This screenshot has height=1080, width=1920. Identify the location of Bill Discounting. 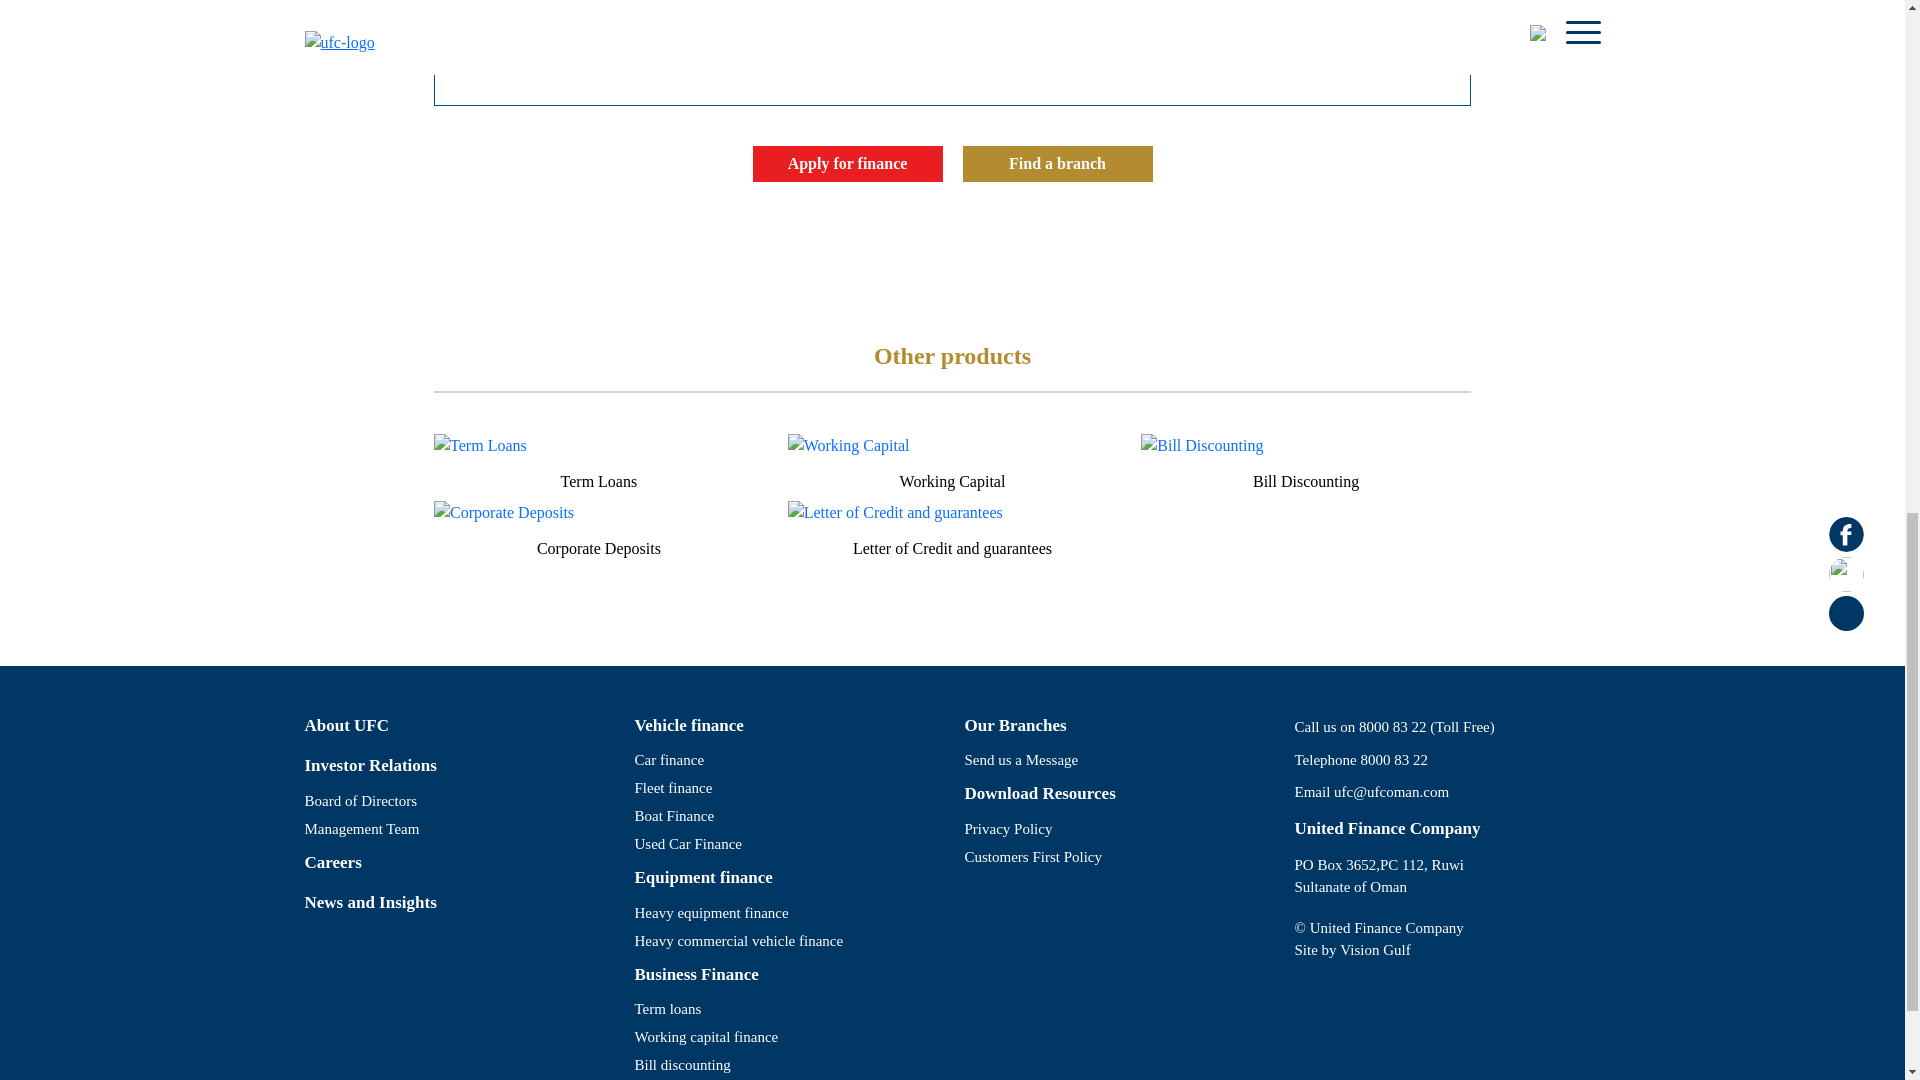
(1305, 486).